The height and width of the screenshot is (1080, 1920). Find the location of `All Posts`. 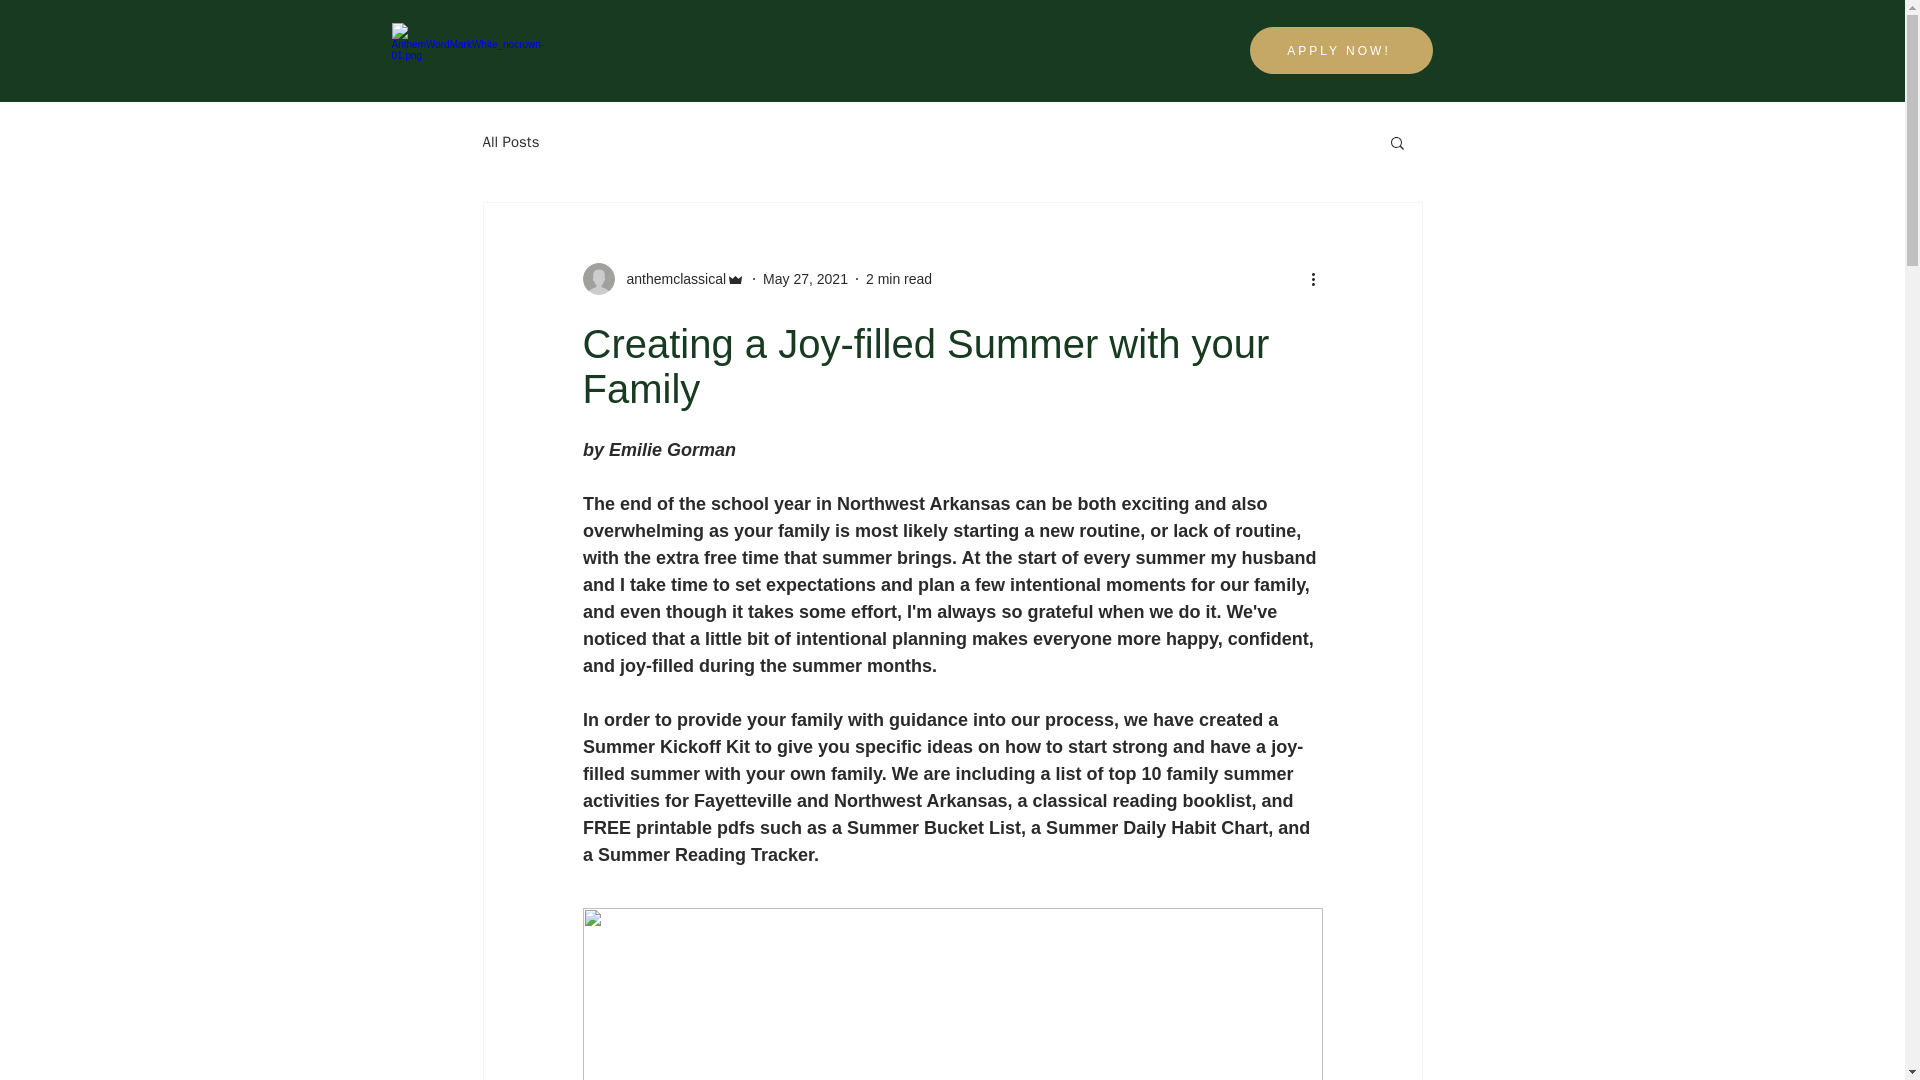

All Posts is located at coordinates (510, 141).